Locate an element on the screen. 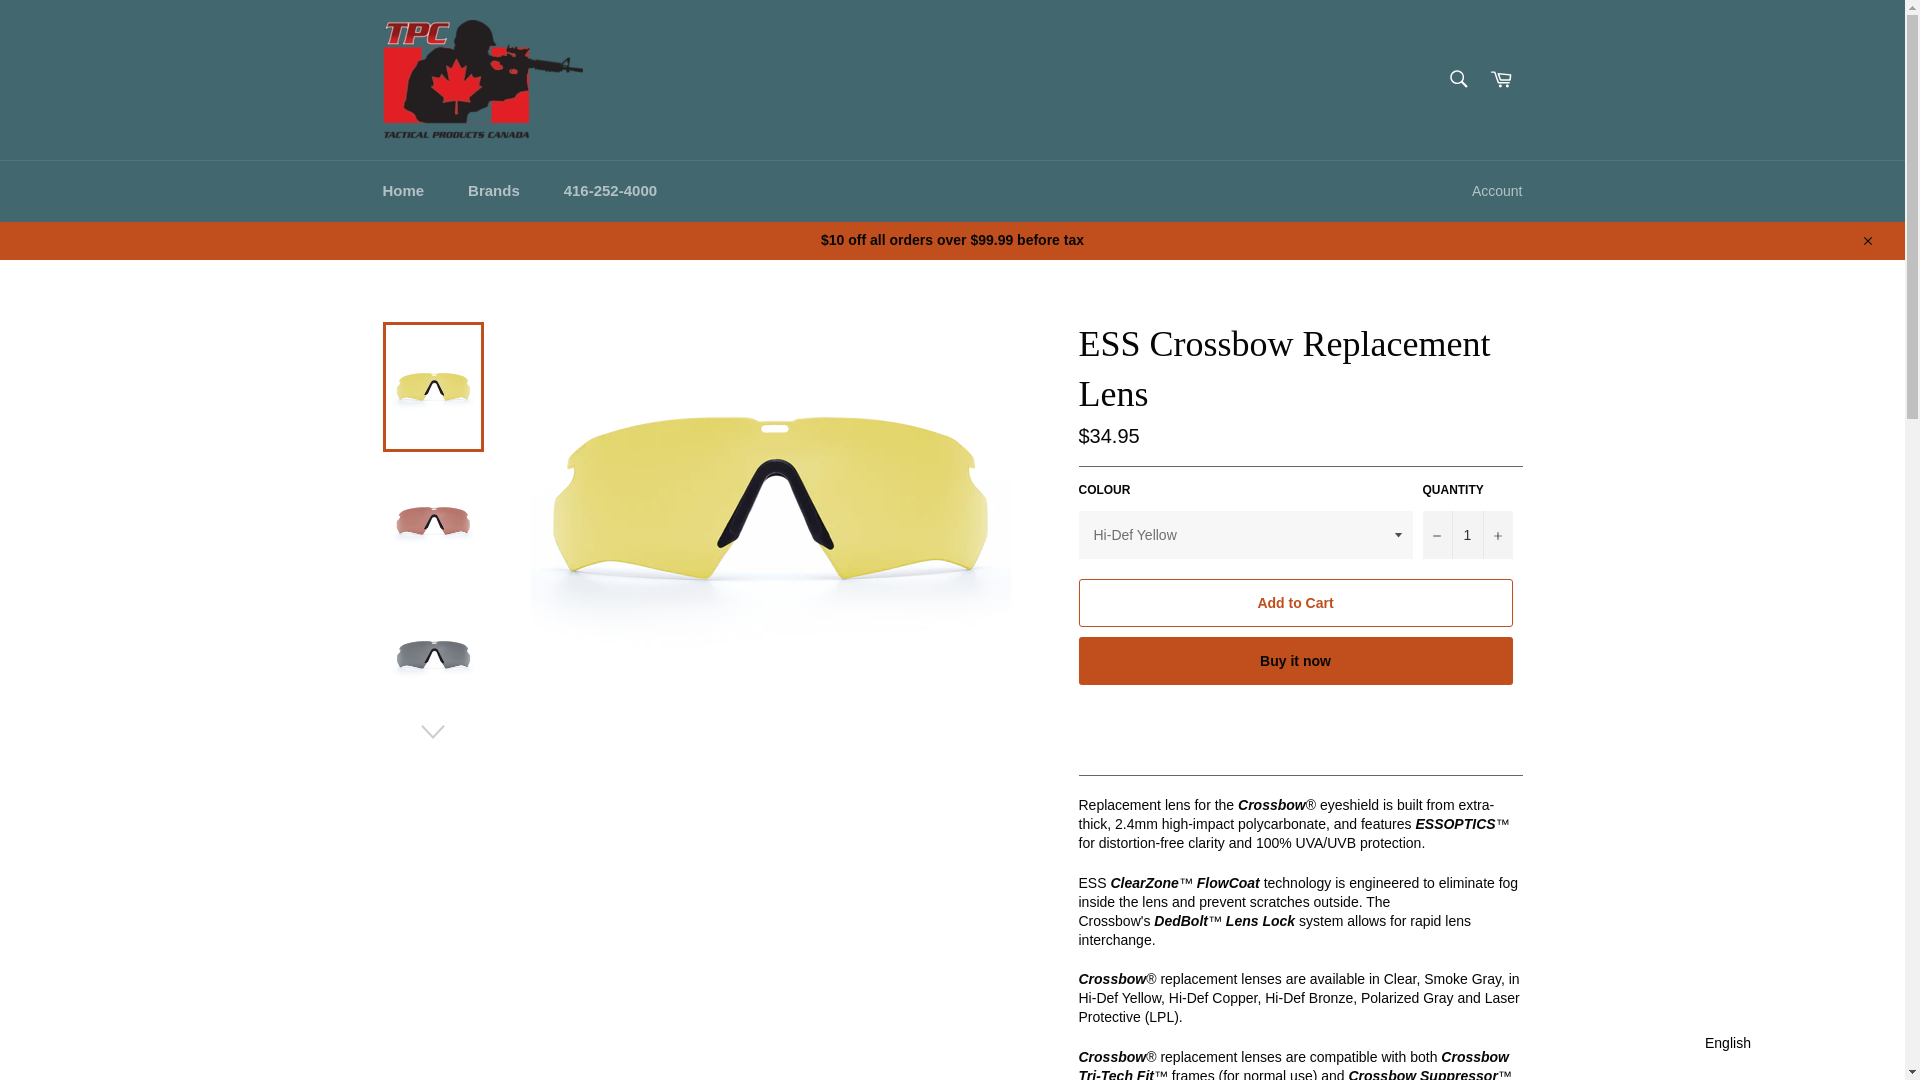  Buy it now is located at coordinates (1294, 660).